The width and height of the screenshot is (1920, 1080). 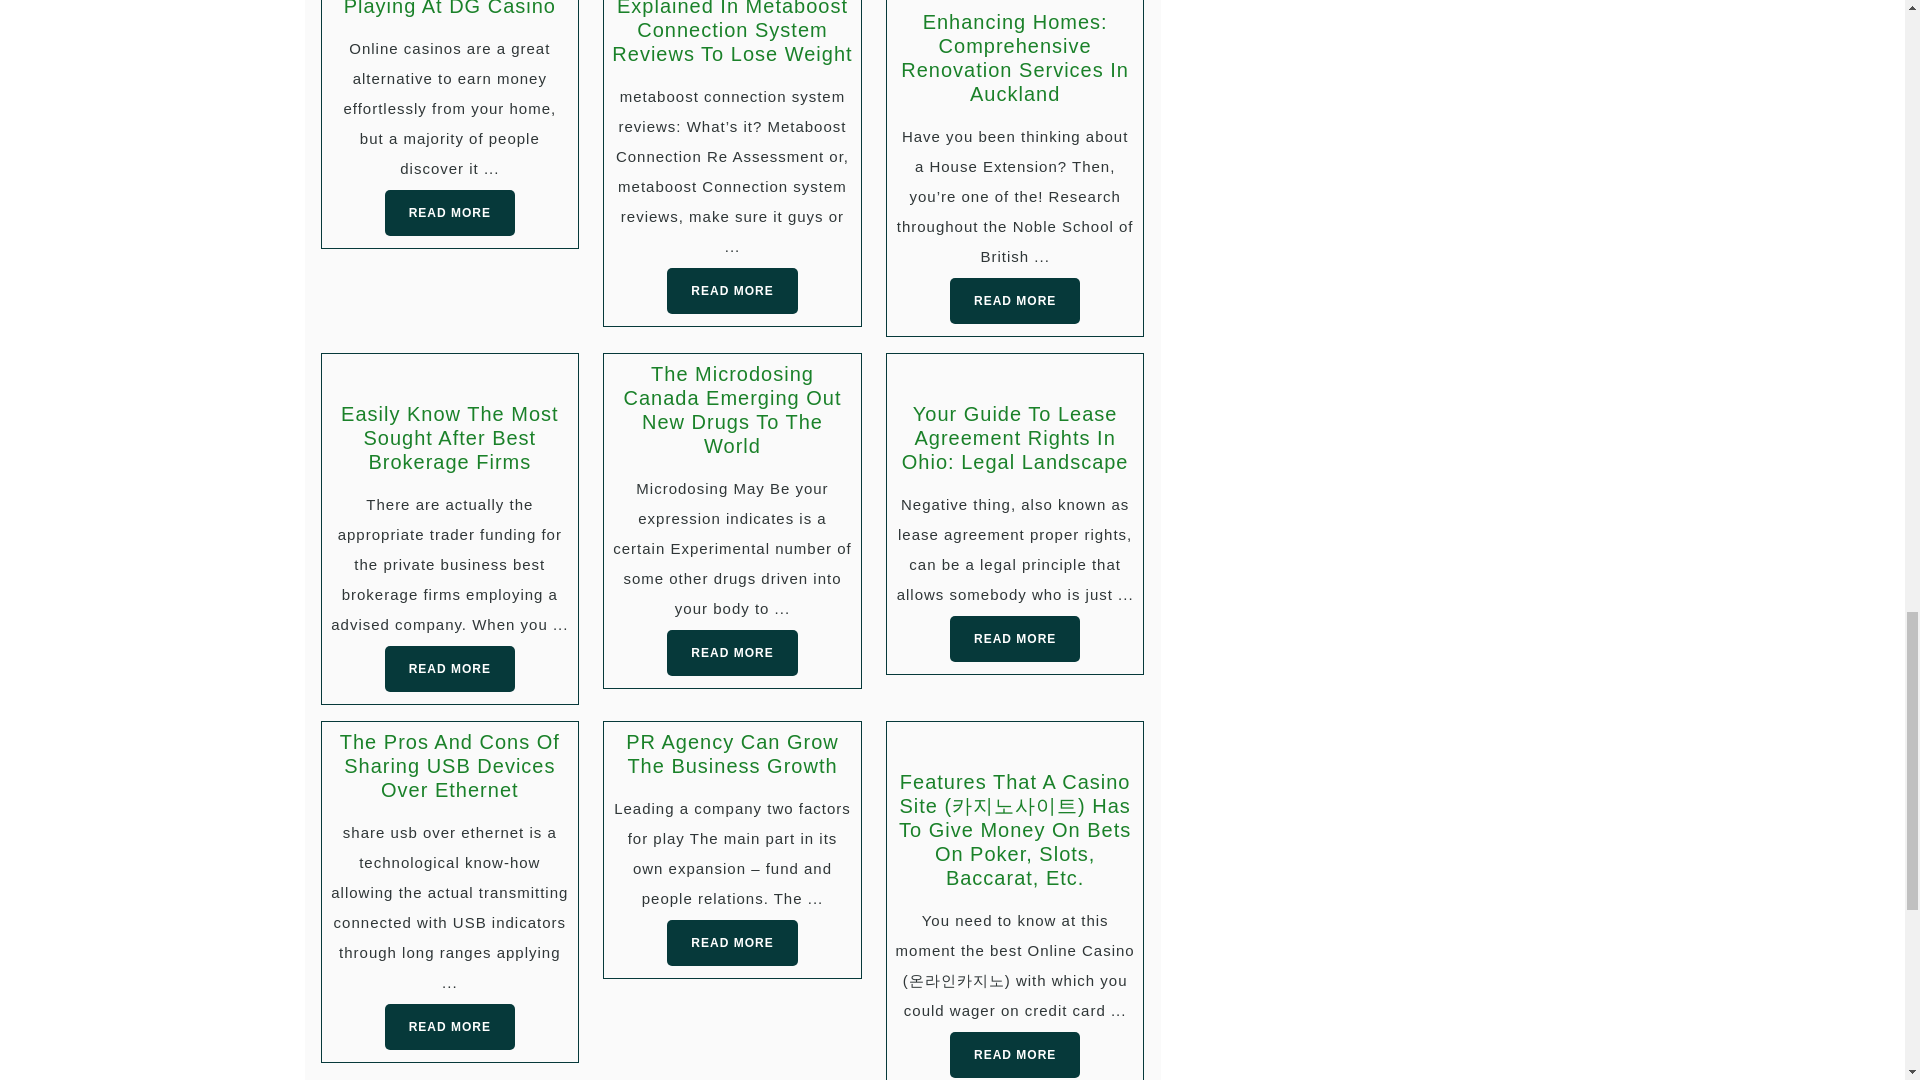 I want to click on READ MORE, so click(x=1014, y=1054).